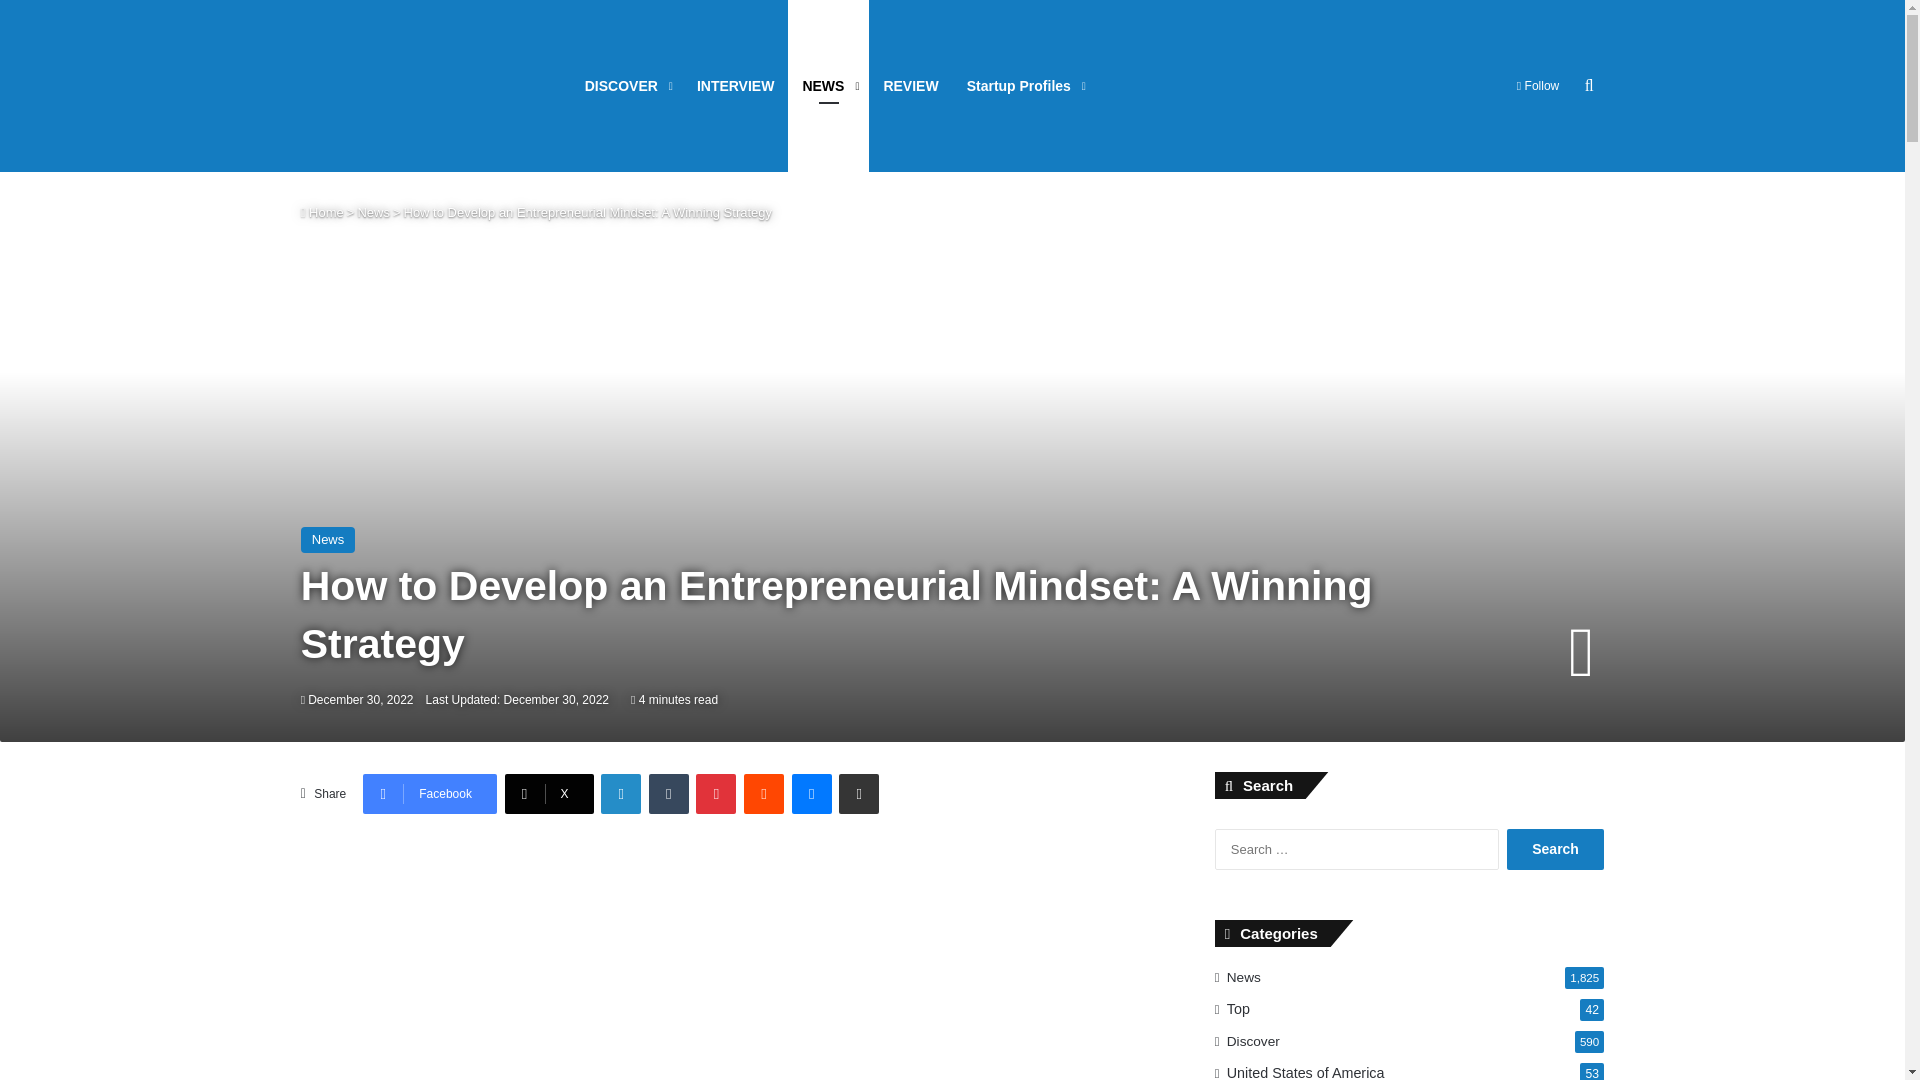  What do you see at coordinates (811, 794) in the screenshot?
I see `Messenger` at bounding box center [811, 794].